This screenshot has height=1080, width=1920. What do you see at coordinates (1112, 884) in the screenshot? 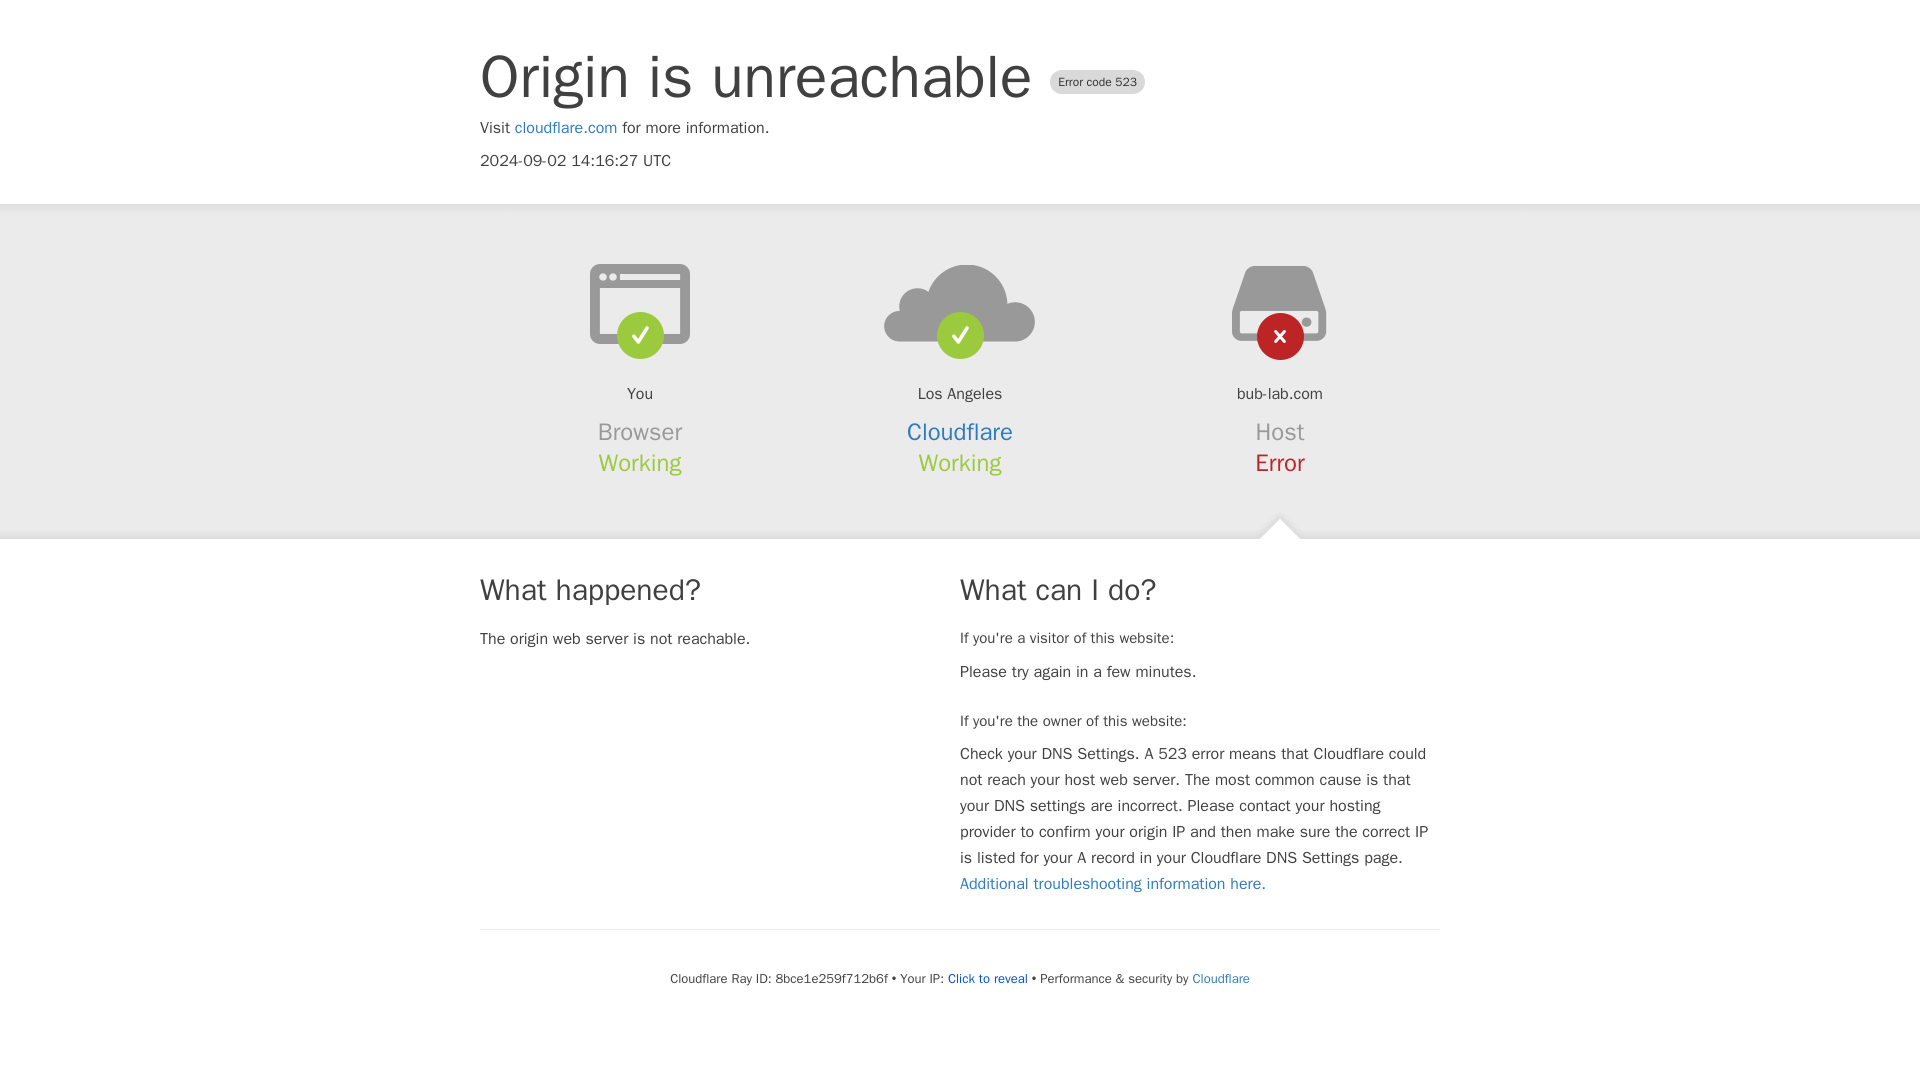
I see `Additional troubleshooting information here.` at bounding box center [1112, 884].